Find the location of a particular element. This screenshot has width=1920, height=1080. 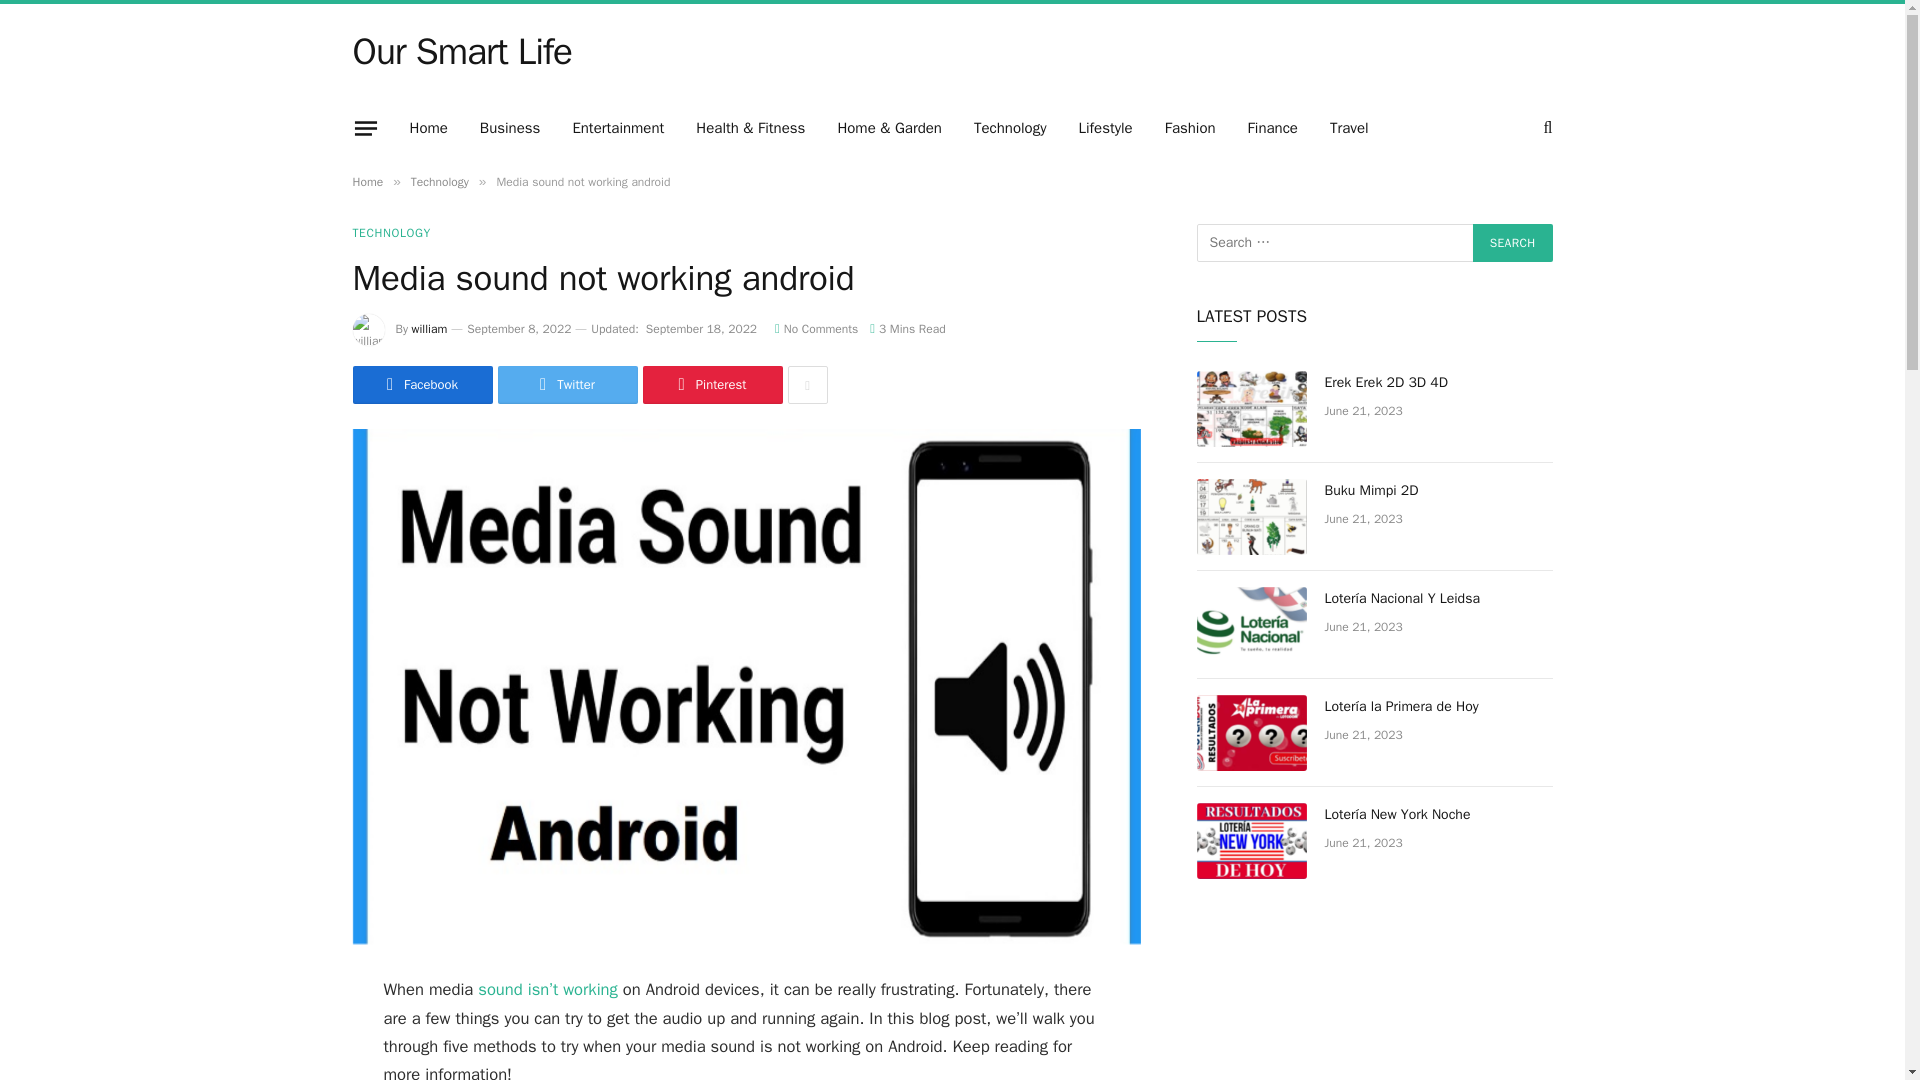

Entertainment is located at coordinates (618, 128).